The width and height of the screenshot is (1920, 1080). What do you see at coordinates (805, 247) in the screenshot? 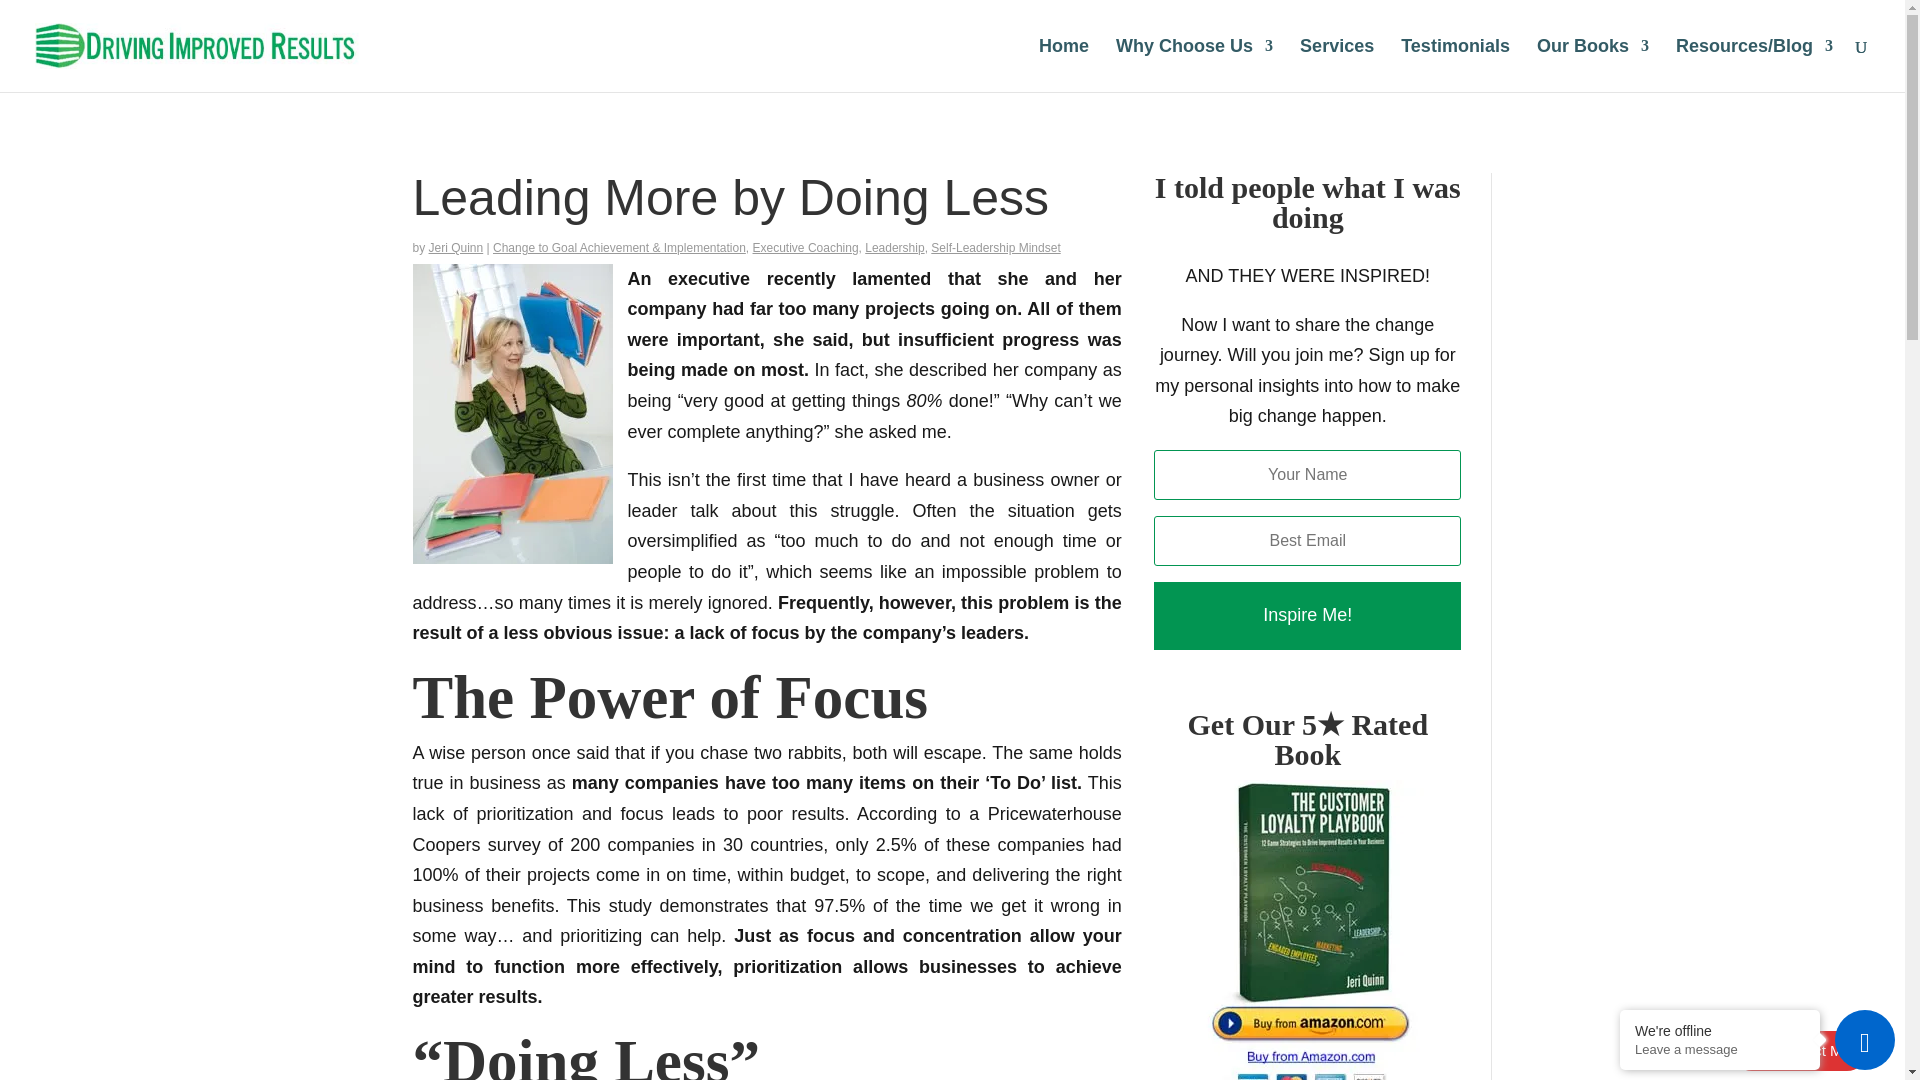
I see `Executive Coaching` at bounding box center [805, 247].